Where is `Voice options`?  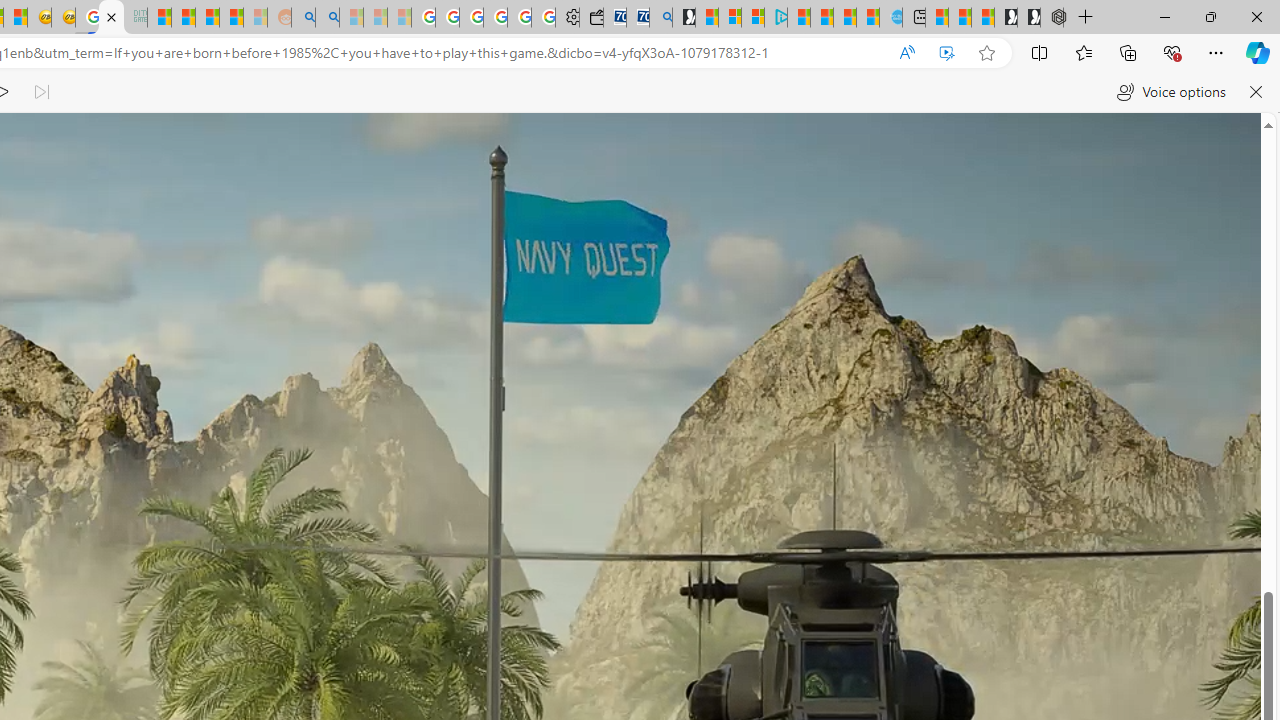 Voice options is located at coordinates (1170, 92).